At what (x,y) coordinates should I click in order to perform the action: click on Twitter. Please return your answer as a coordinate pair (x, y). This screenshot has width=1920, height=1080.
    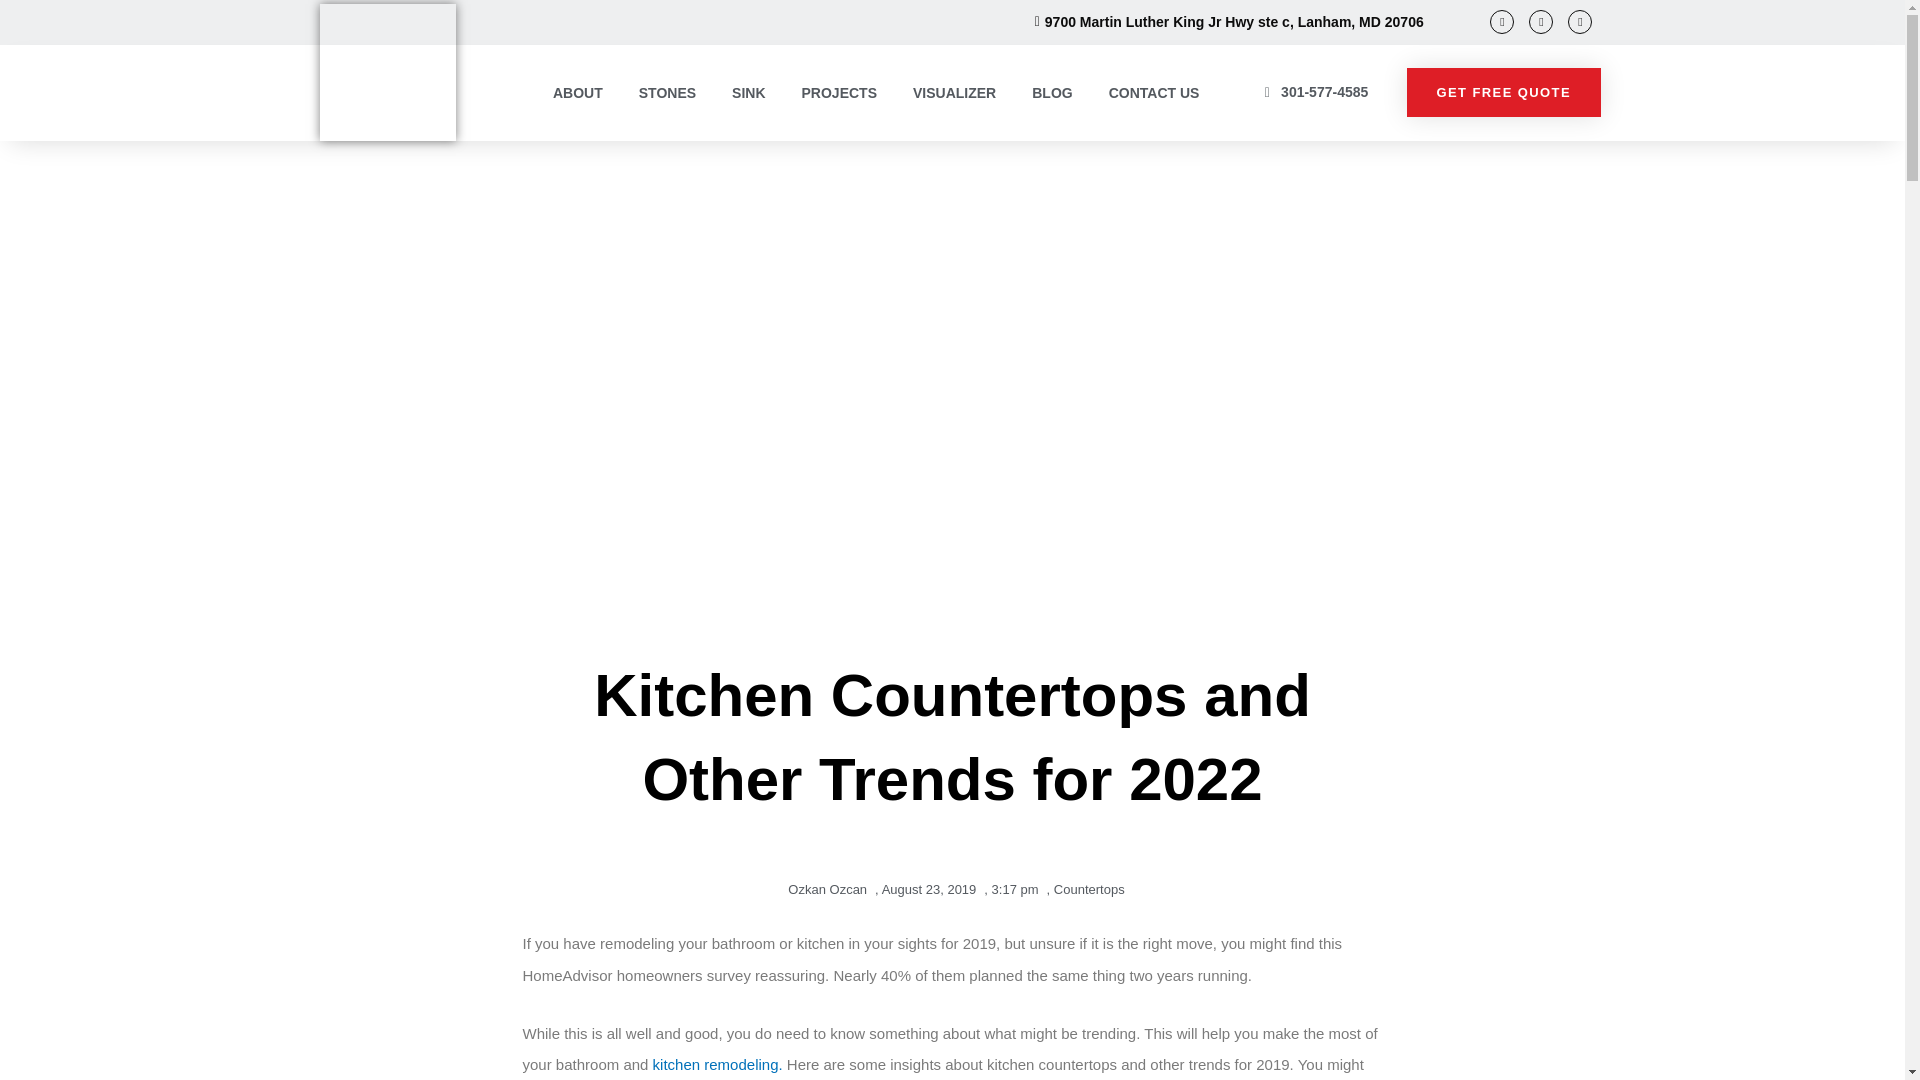
    Looking at the image, I should click on (1540, 21).